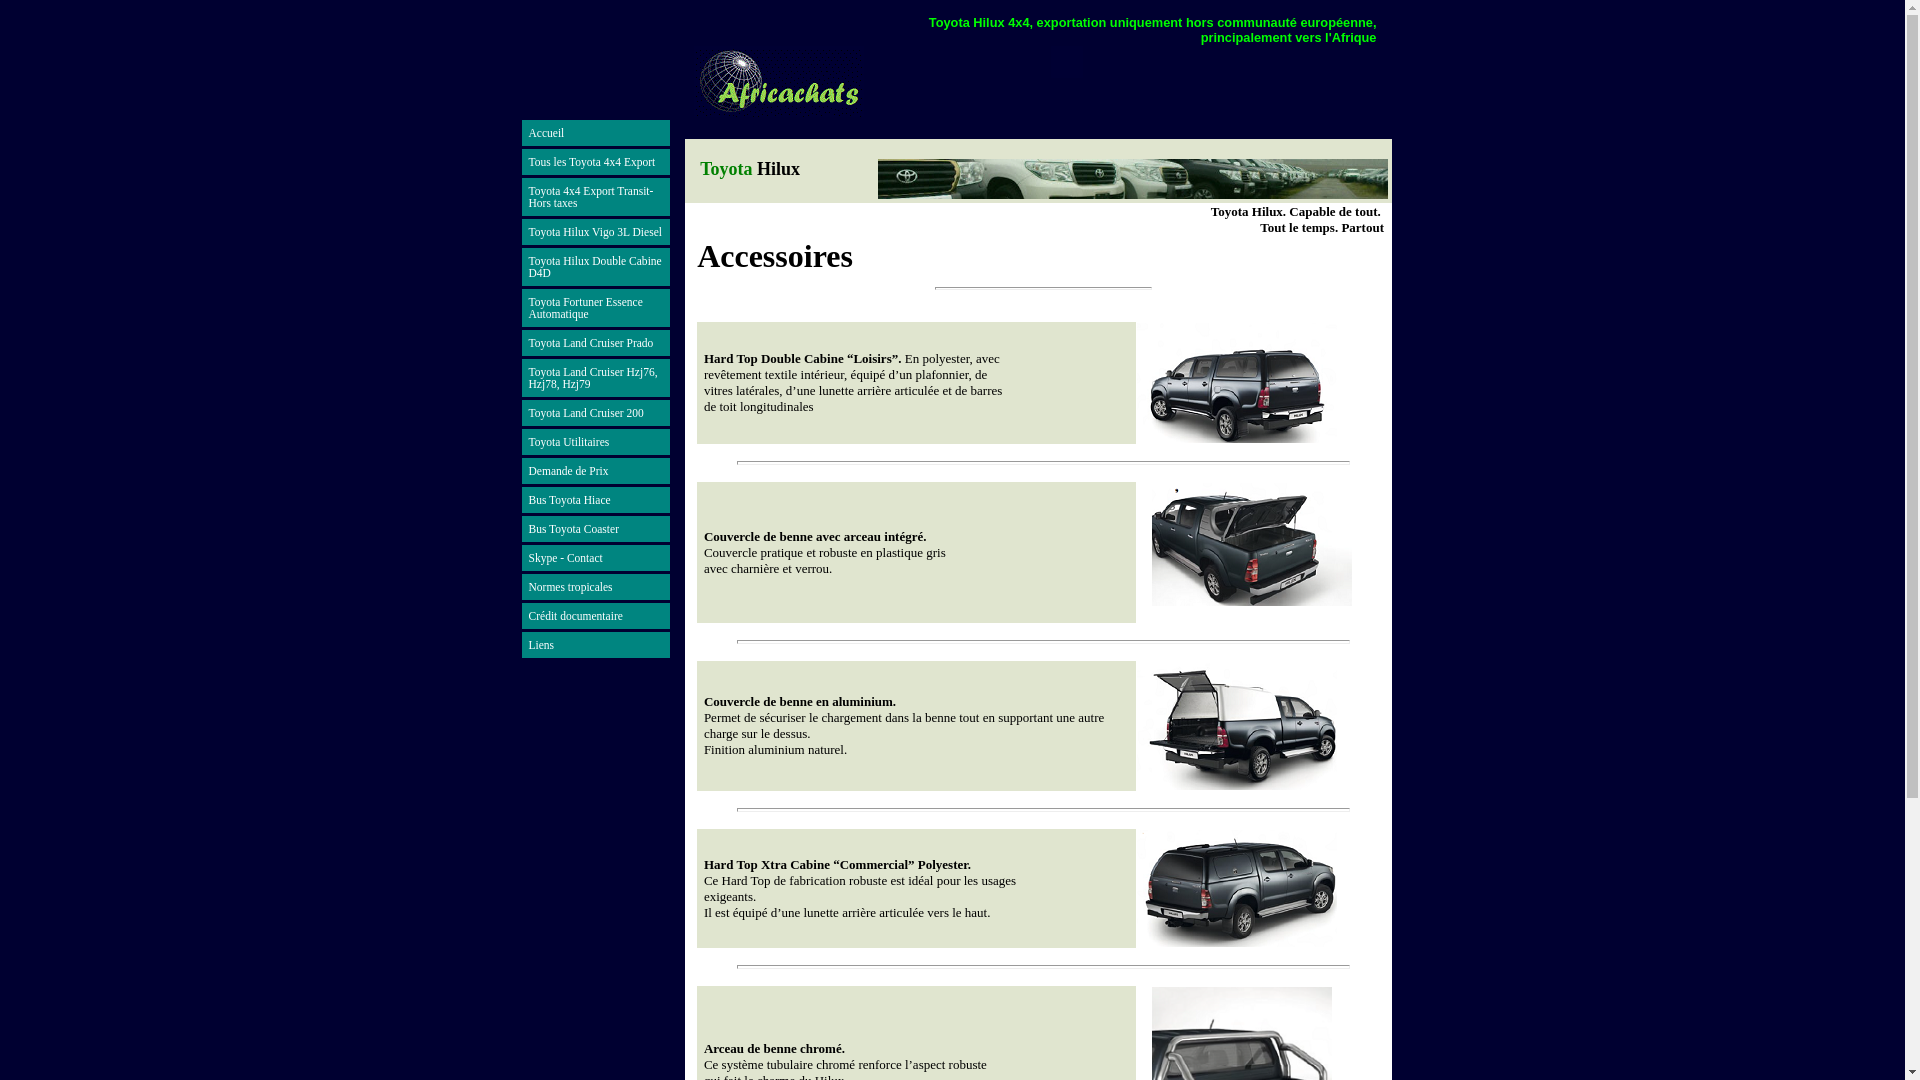 The height and width of the screenshot is (1080, 1920). What do you see at coordinates (596, 344) in the screenshot?
I see `Toyota Land Cruiser Prado` at bounding box center [596, 344].